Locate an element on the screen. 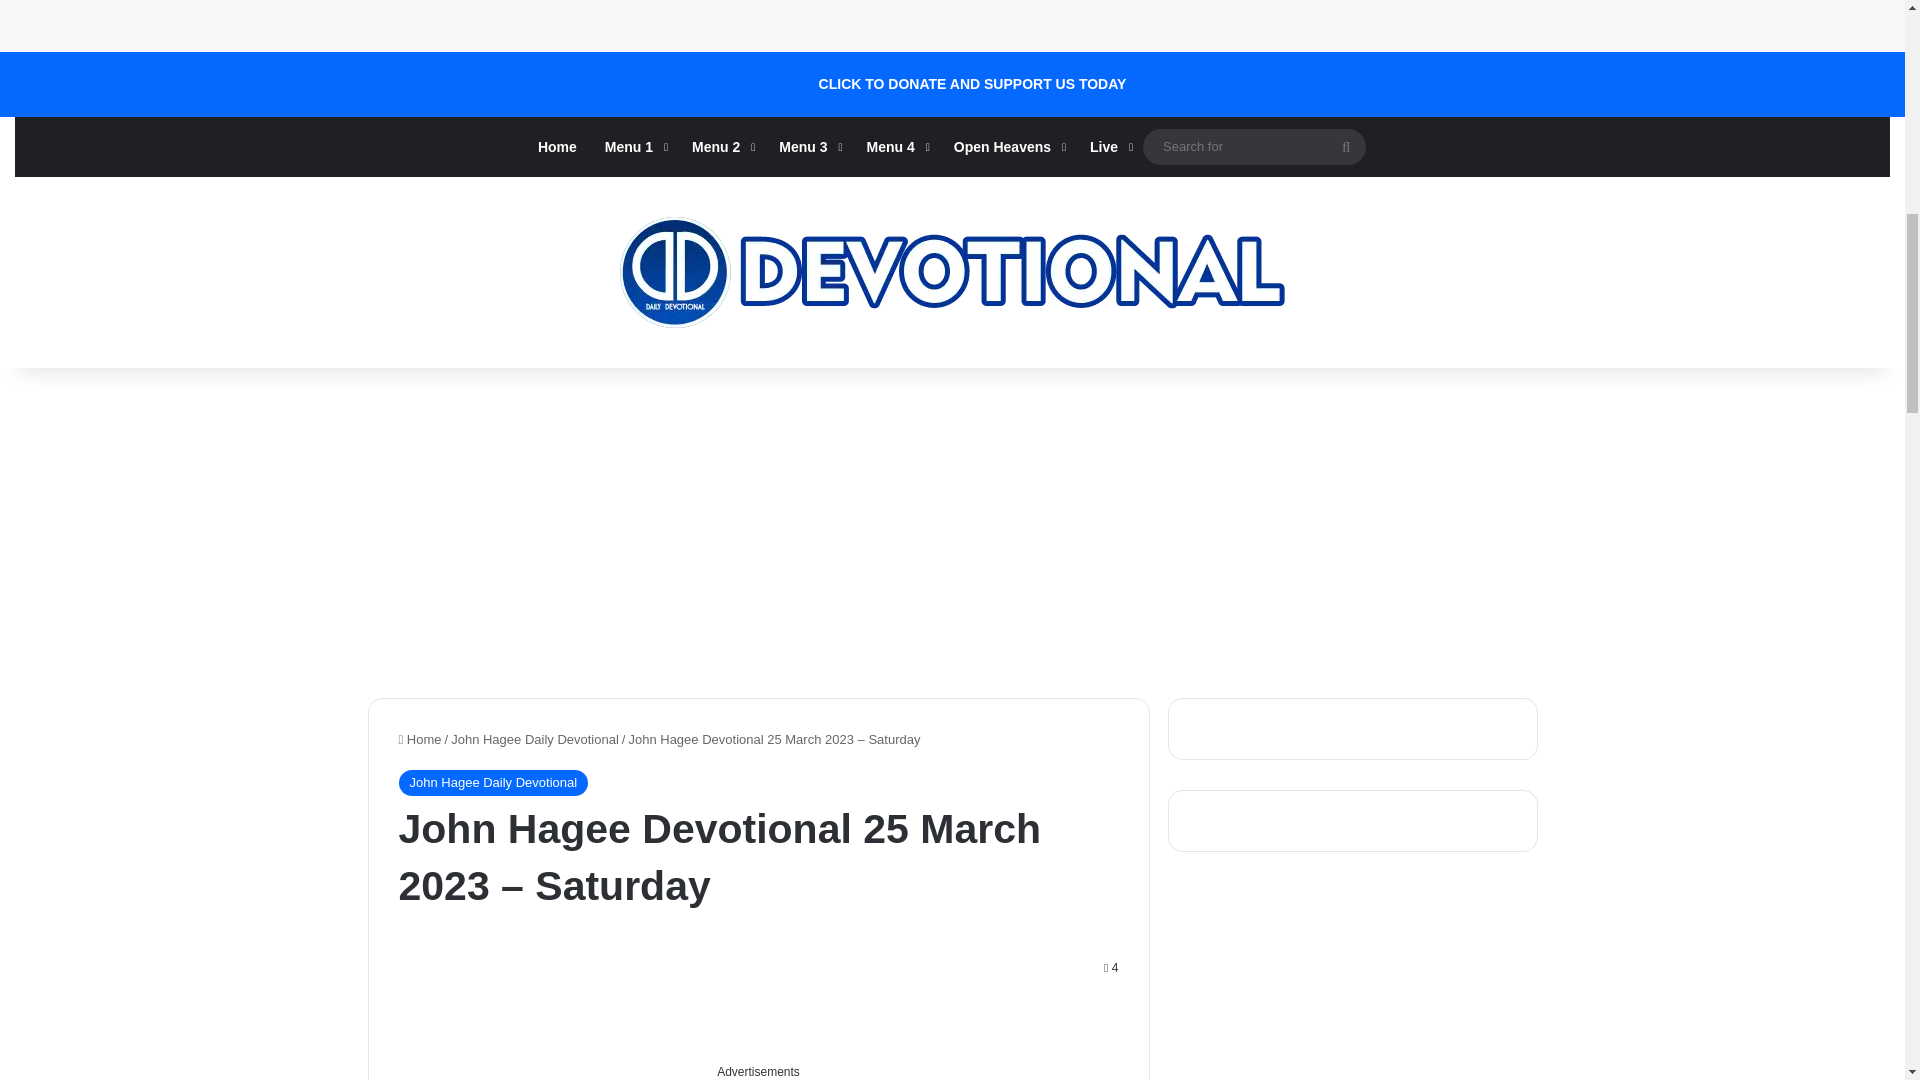  Advertisement is located at coordinates (600, 23).